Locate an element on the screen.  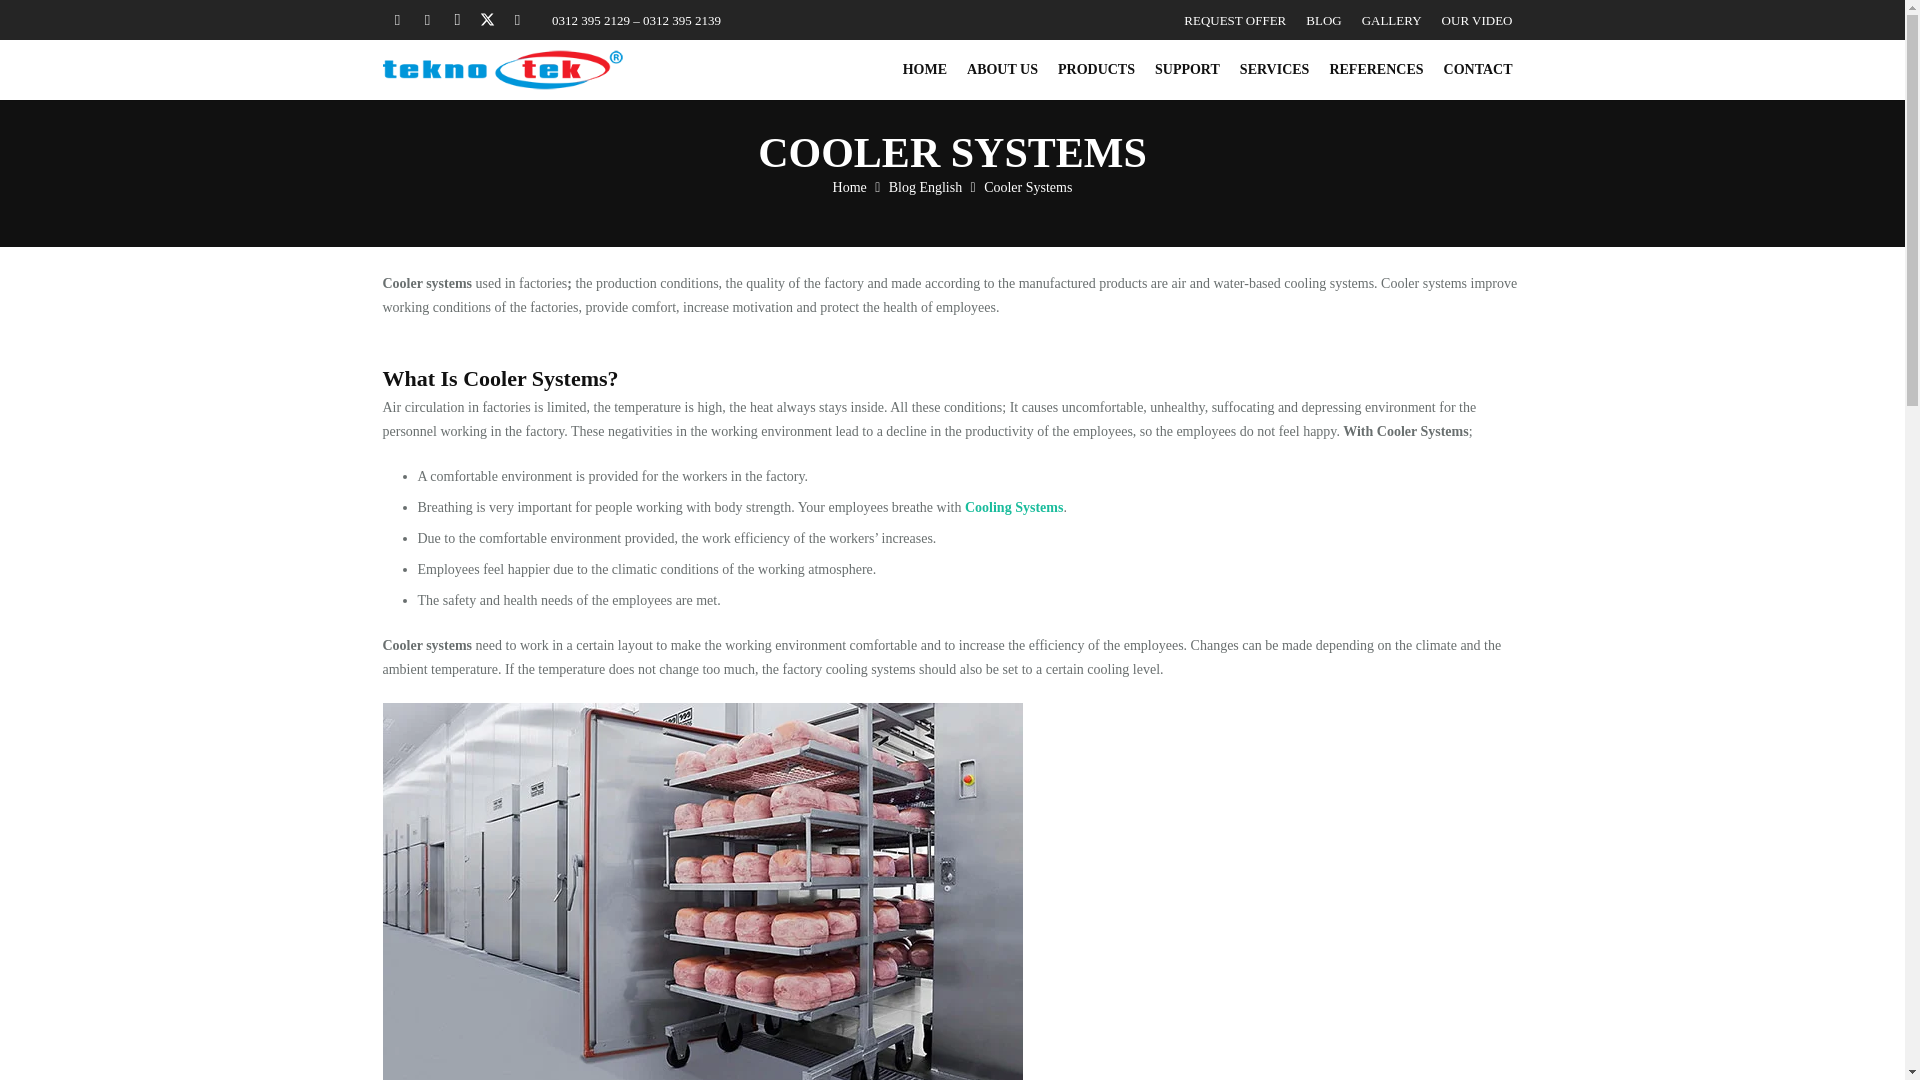
PRODUCTS is located at coordinates (1096, 69).